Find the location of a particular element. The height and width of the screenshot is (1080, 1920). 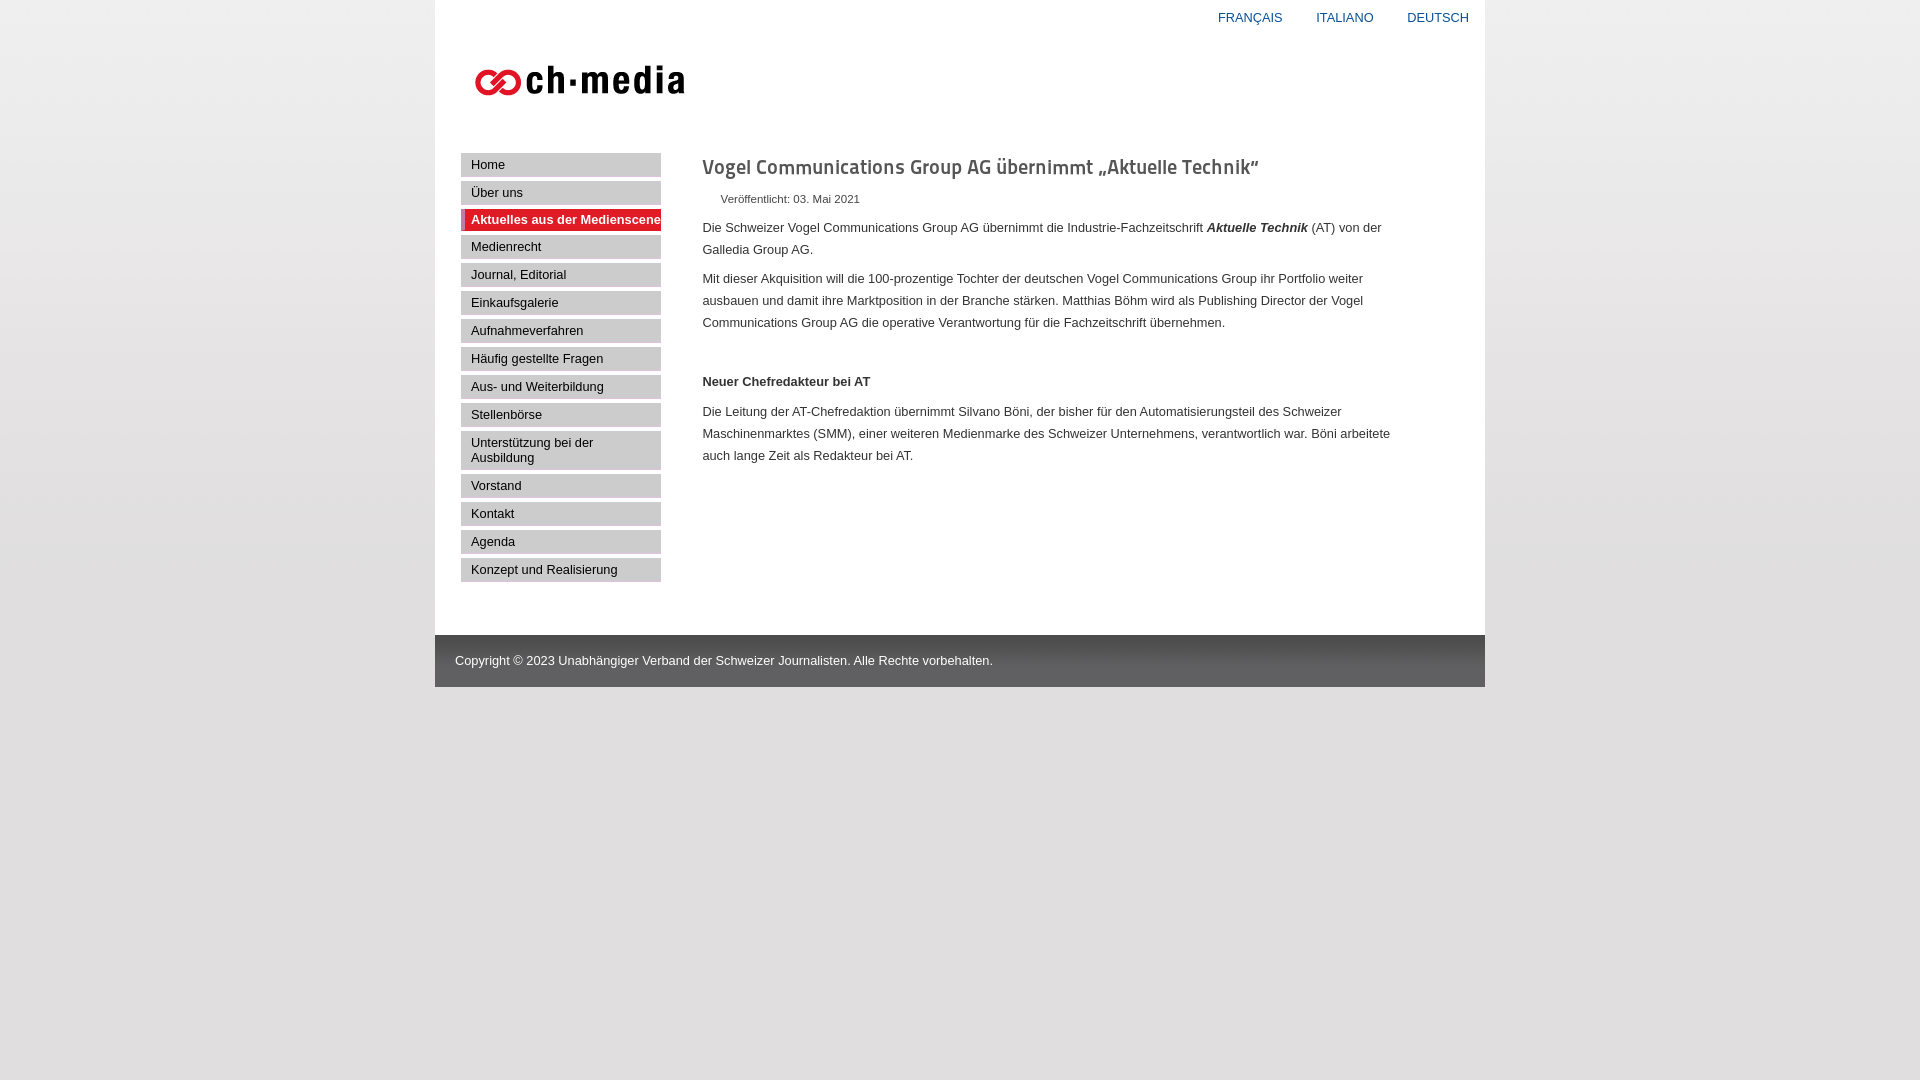

DEUTSCH is located at coordinates (1438, 18).